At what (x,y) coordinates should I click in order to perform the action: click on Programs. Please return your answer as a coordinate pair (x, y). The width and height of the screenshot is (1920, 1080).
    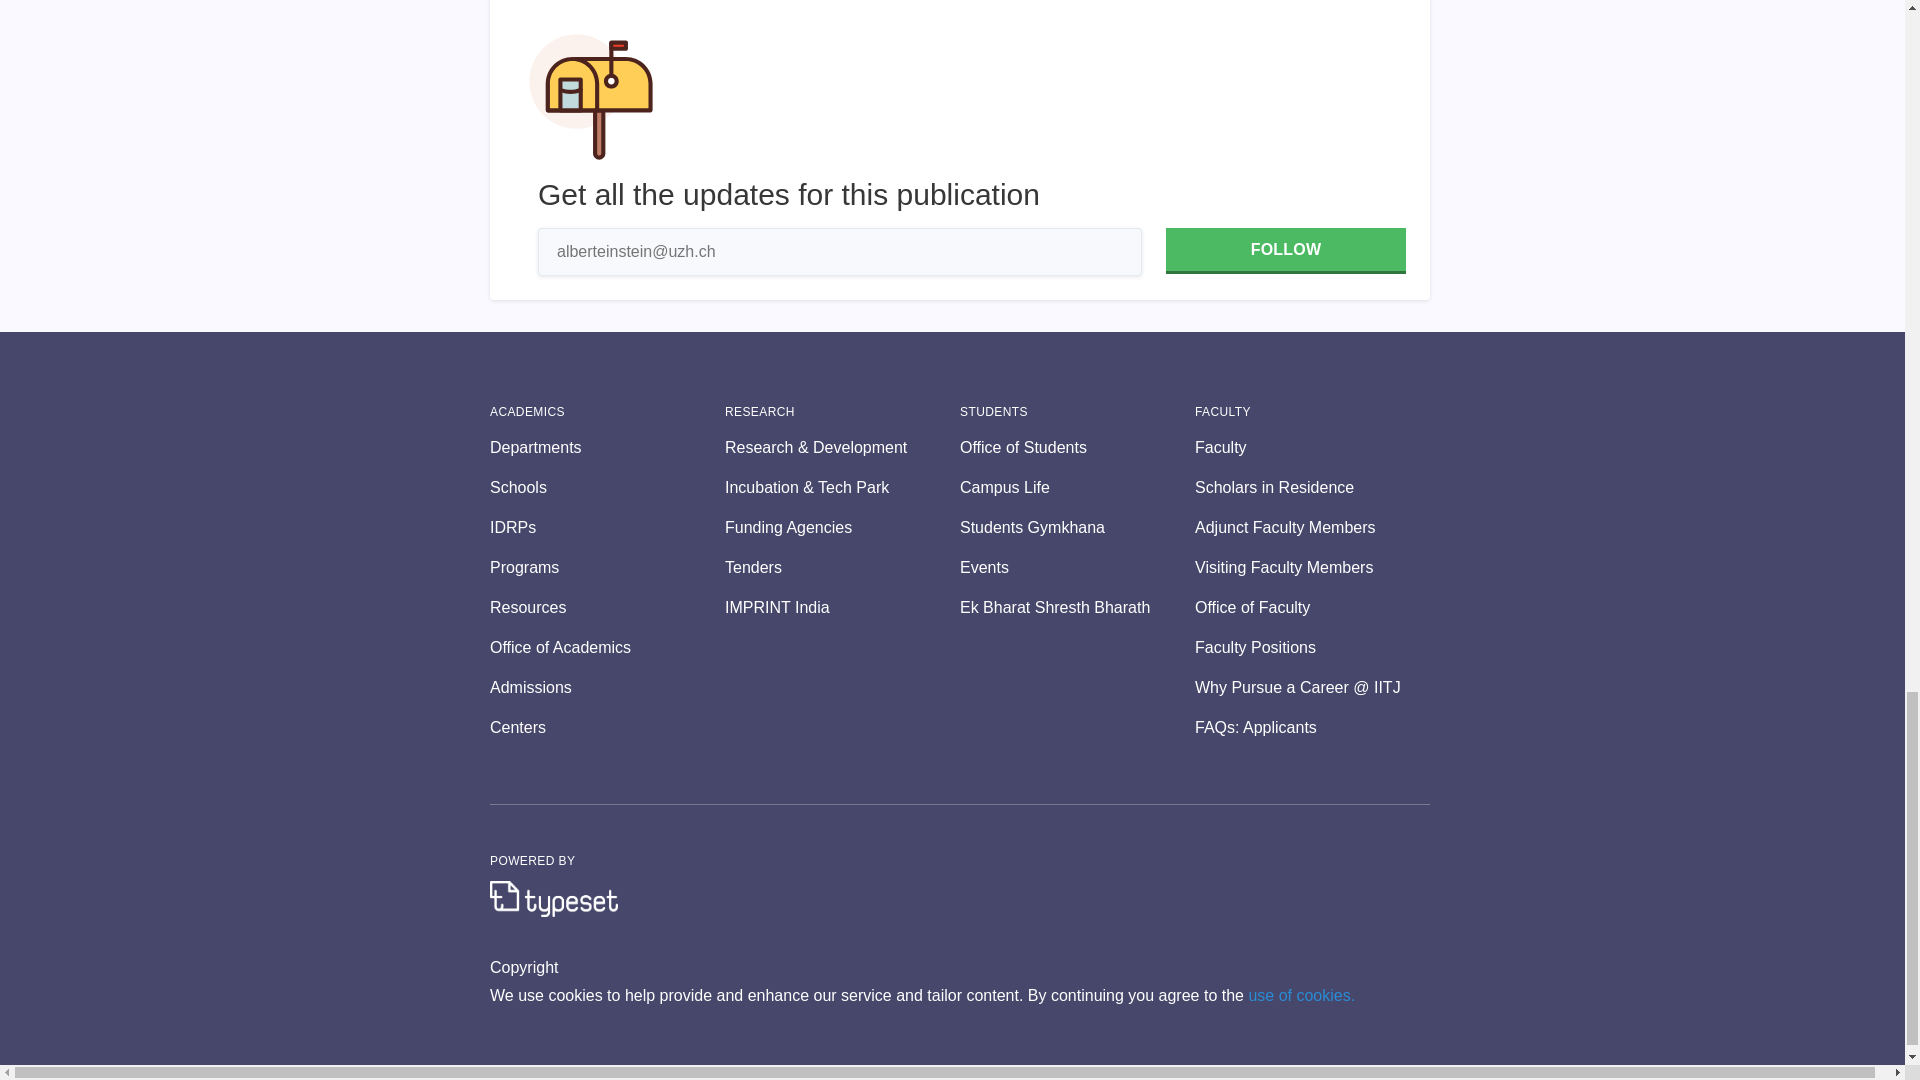
    Looking at the image, I should click on (607, 568).